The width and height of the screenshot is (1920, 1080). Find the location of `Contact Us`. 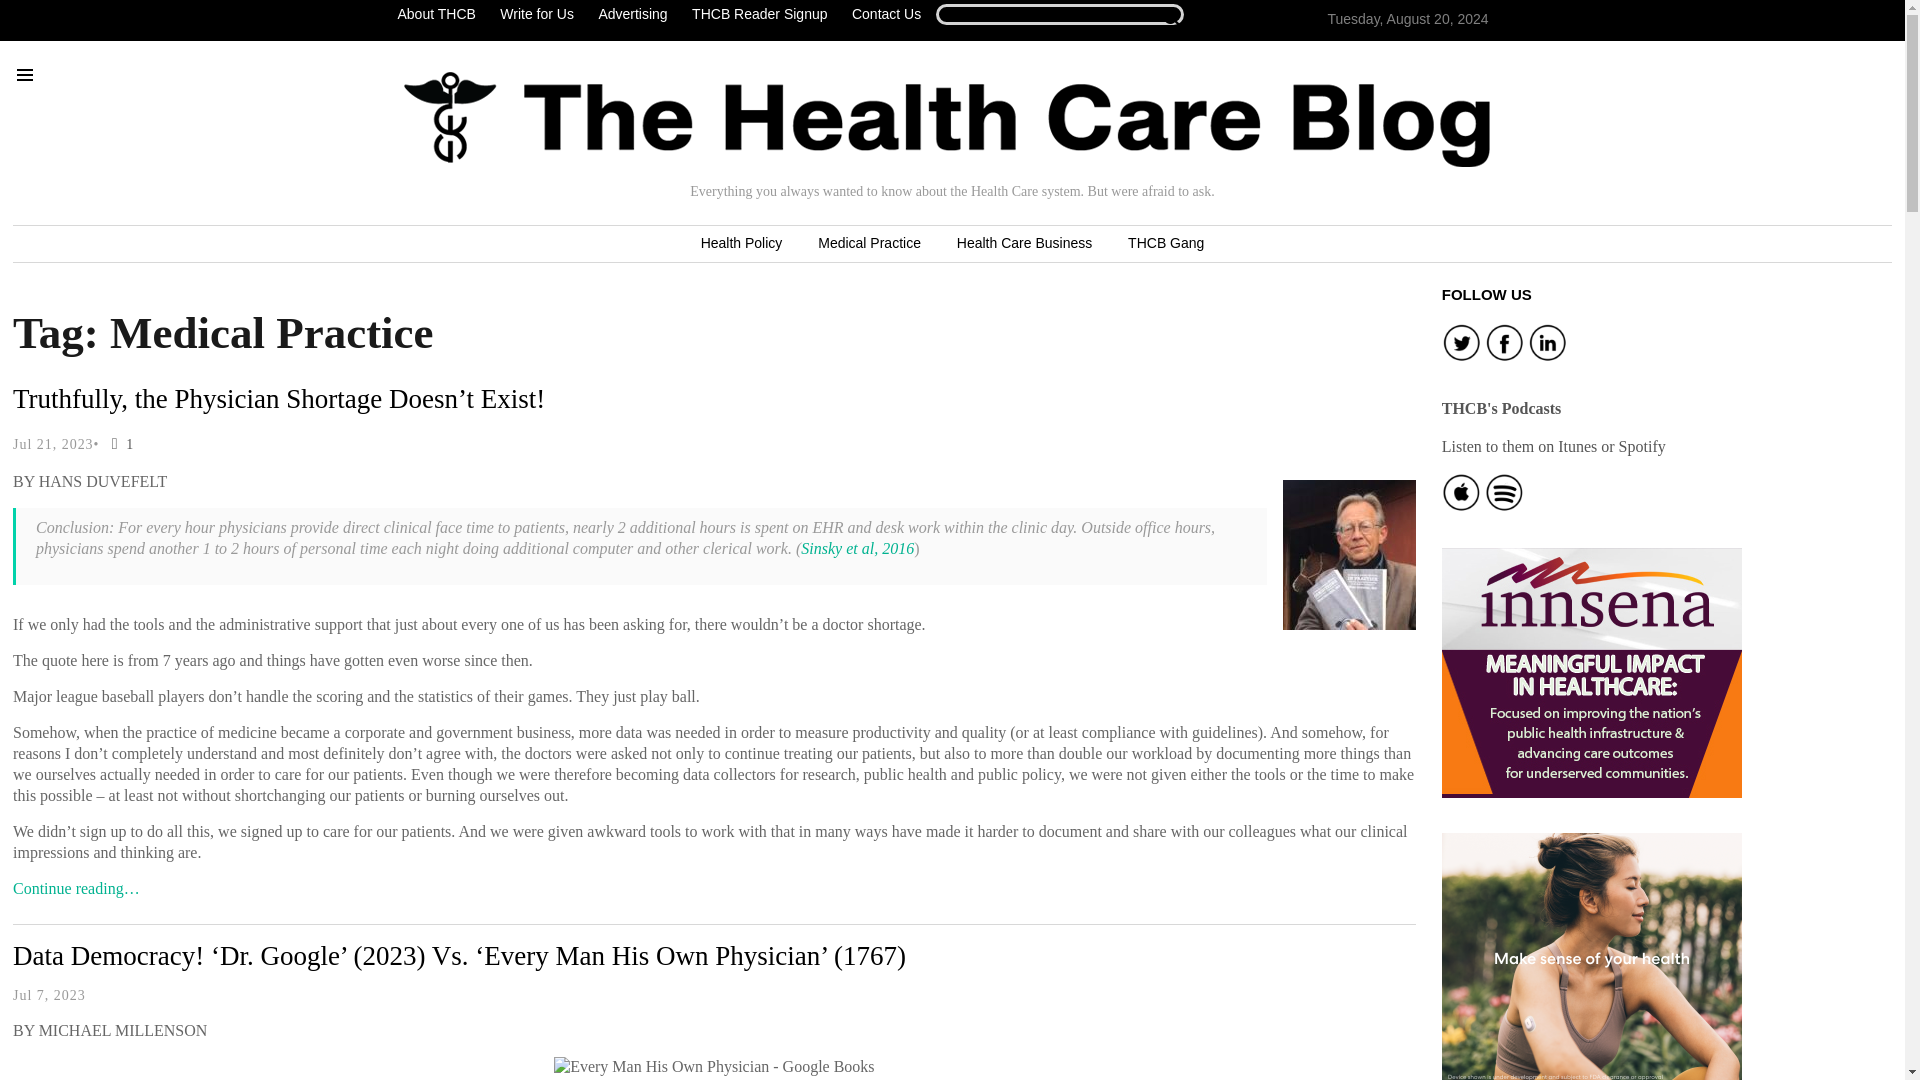

Contact Us is located at coordinates (886, 14).